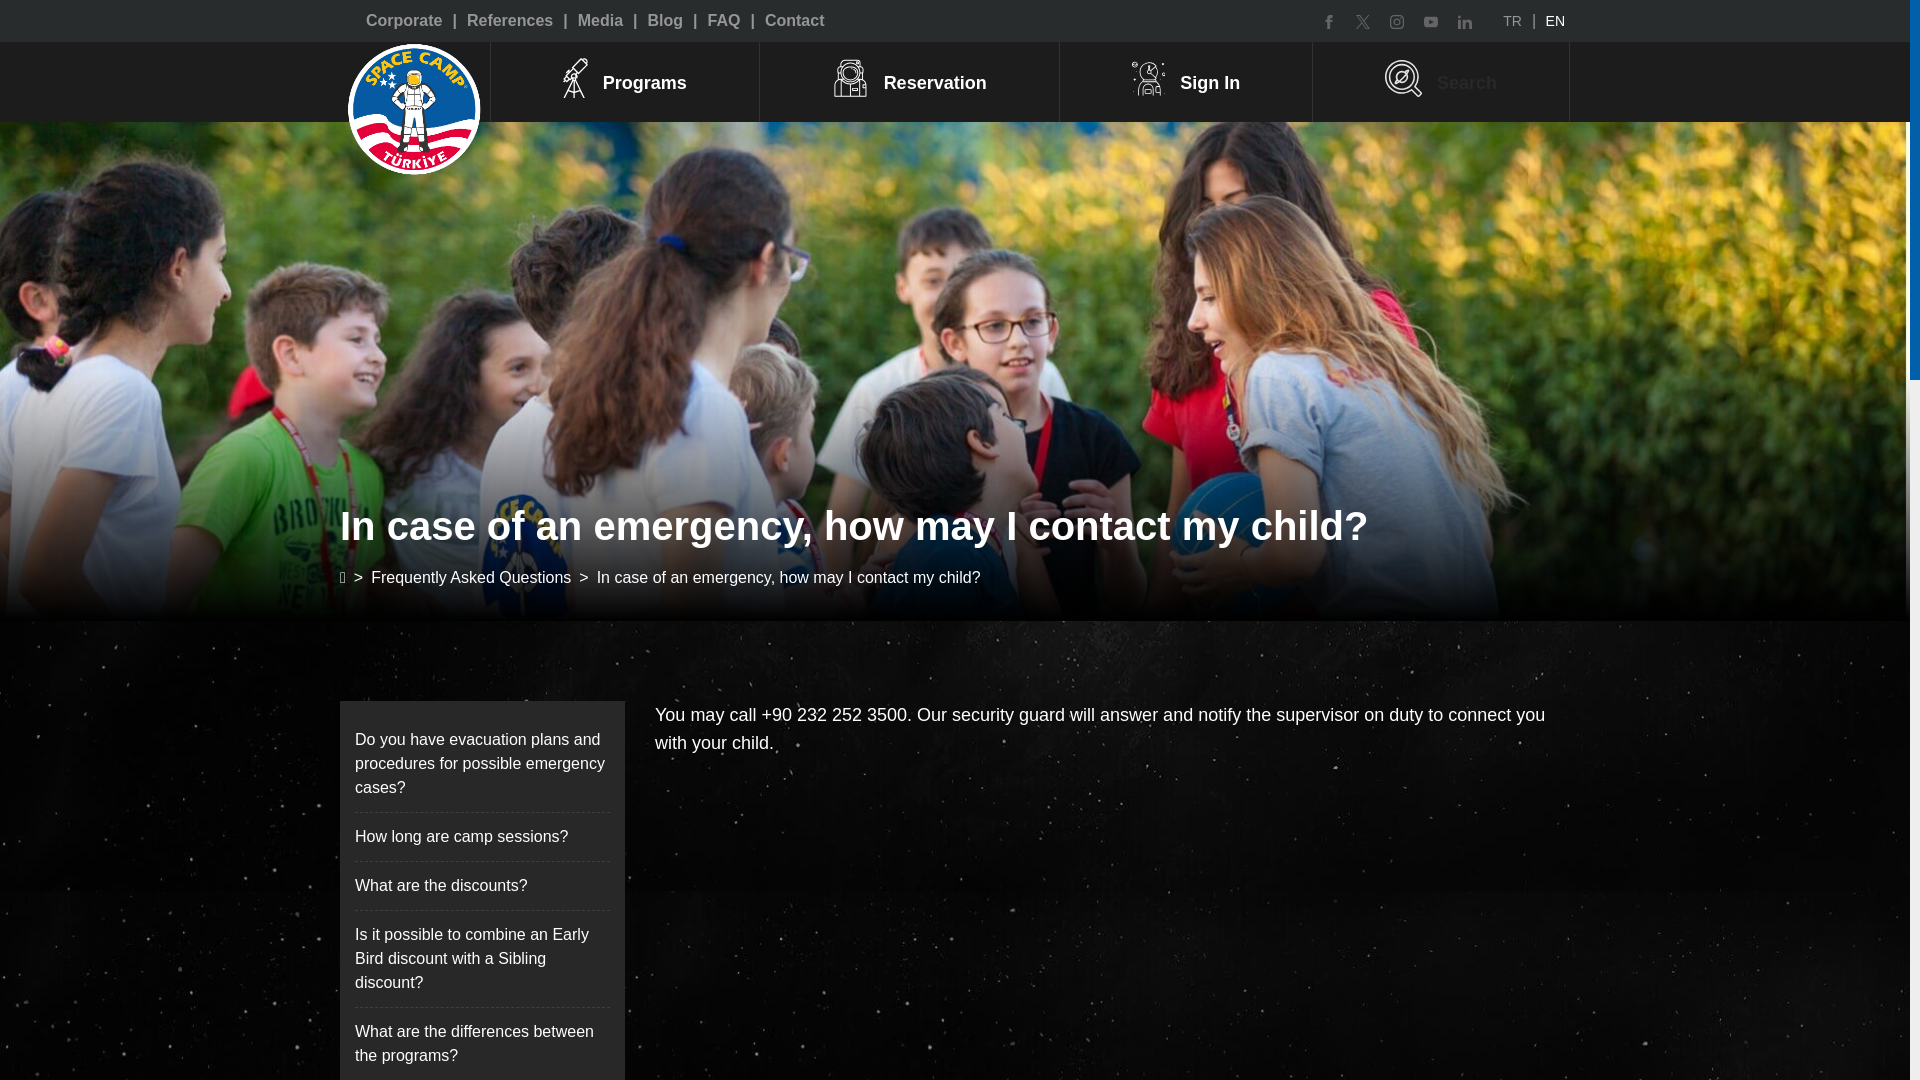  Describe the element at coordinates (598, 21) in the screenshot. I see `Media` at that location.